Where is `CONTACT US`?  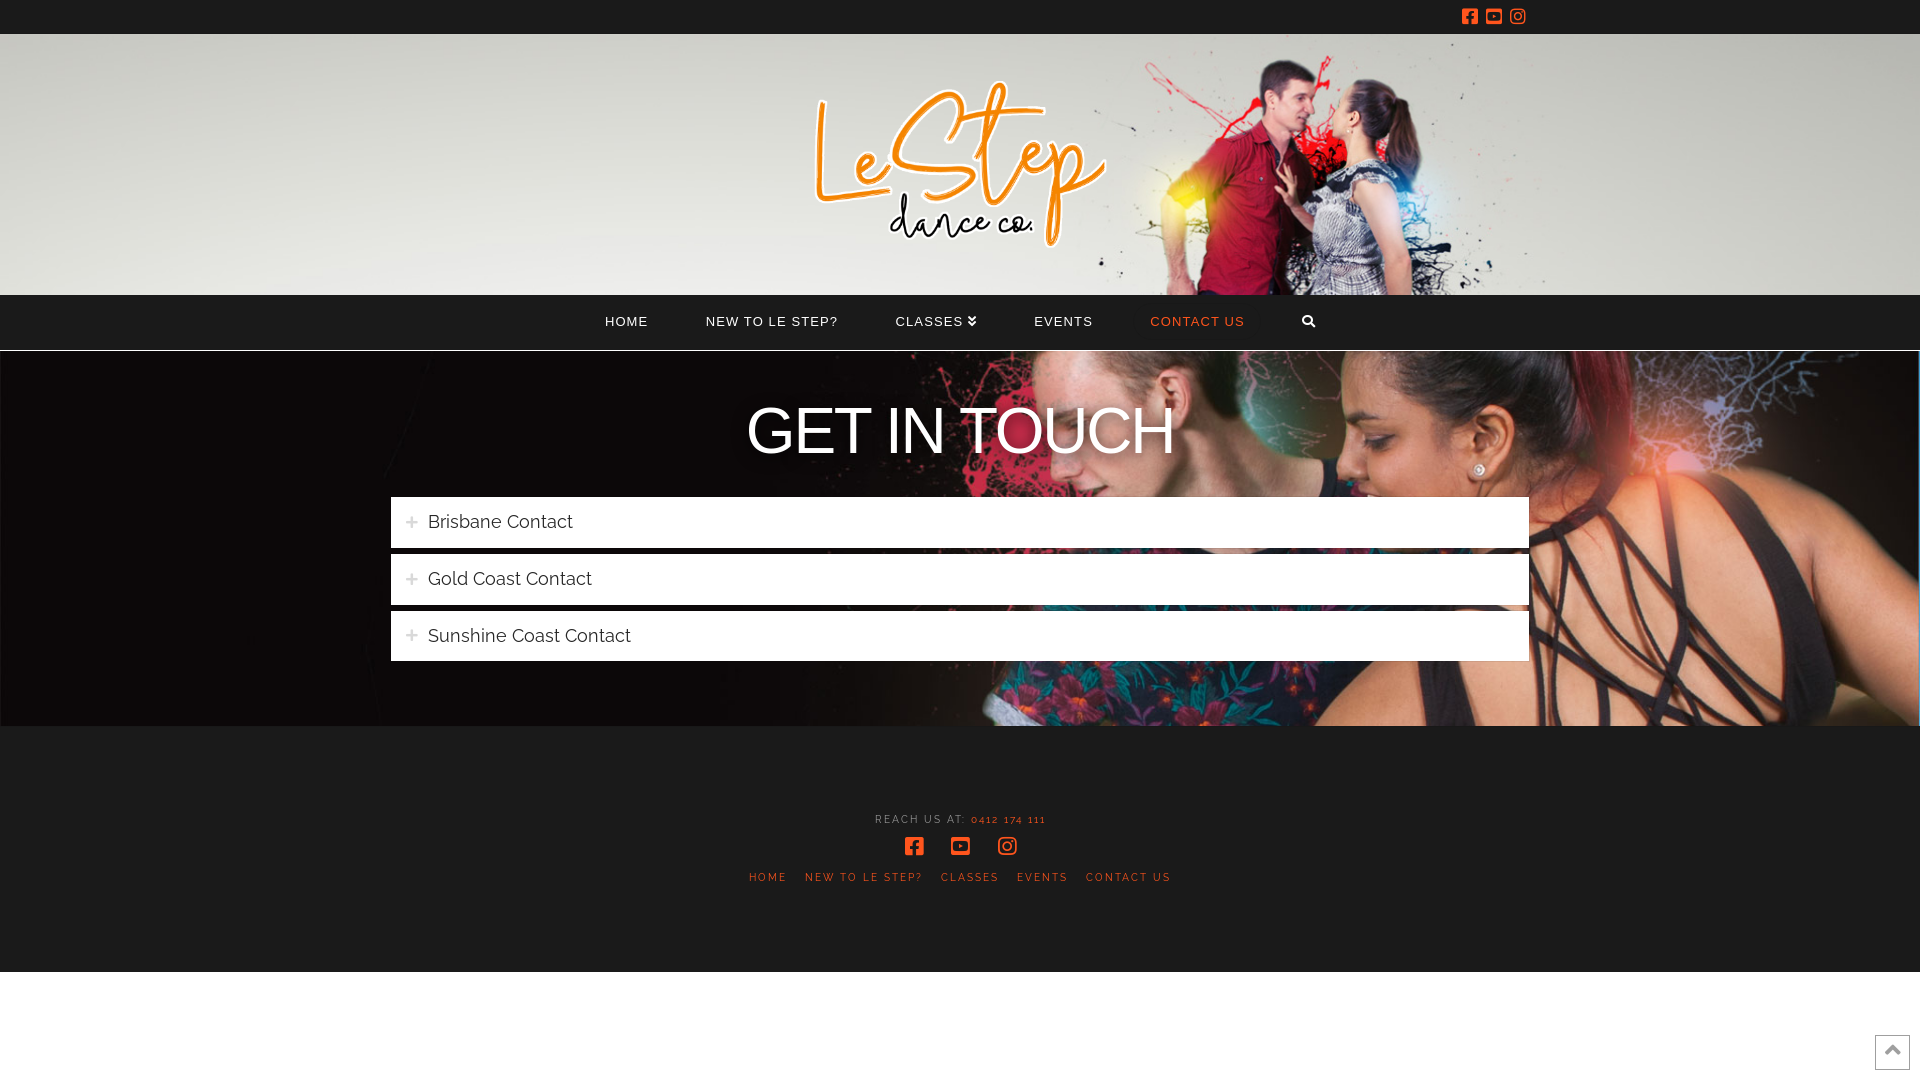
CONTACT US is located at coordinates (1128, 878).